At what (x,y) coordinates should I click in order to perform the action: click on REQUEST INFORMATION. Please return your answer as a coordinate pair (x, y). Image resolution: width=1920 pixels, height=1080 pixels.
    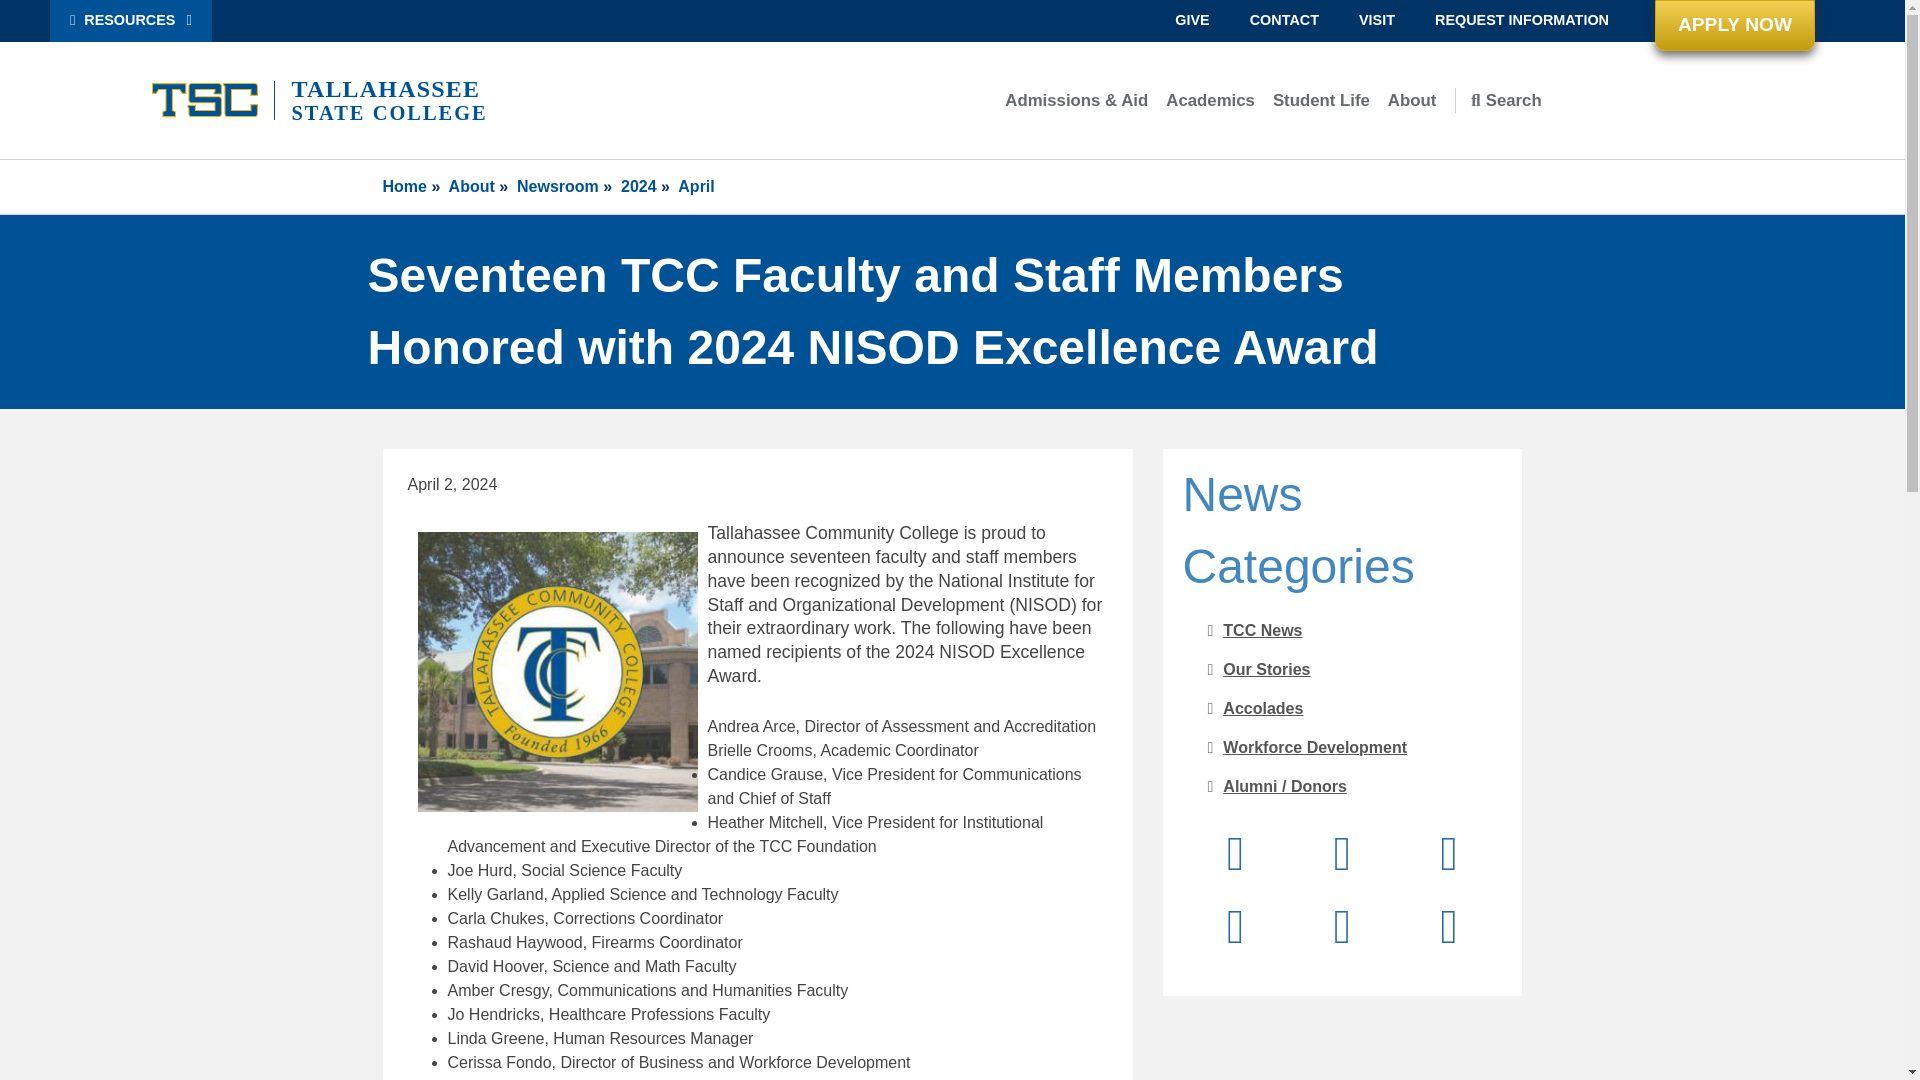
    Looking at the image, I should click on (1522, 21).